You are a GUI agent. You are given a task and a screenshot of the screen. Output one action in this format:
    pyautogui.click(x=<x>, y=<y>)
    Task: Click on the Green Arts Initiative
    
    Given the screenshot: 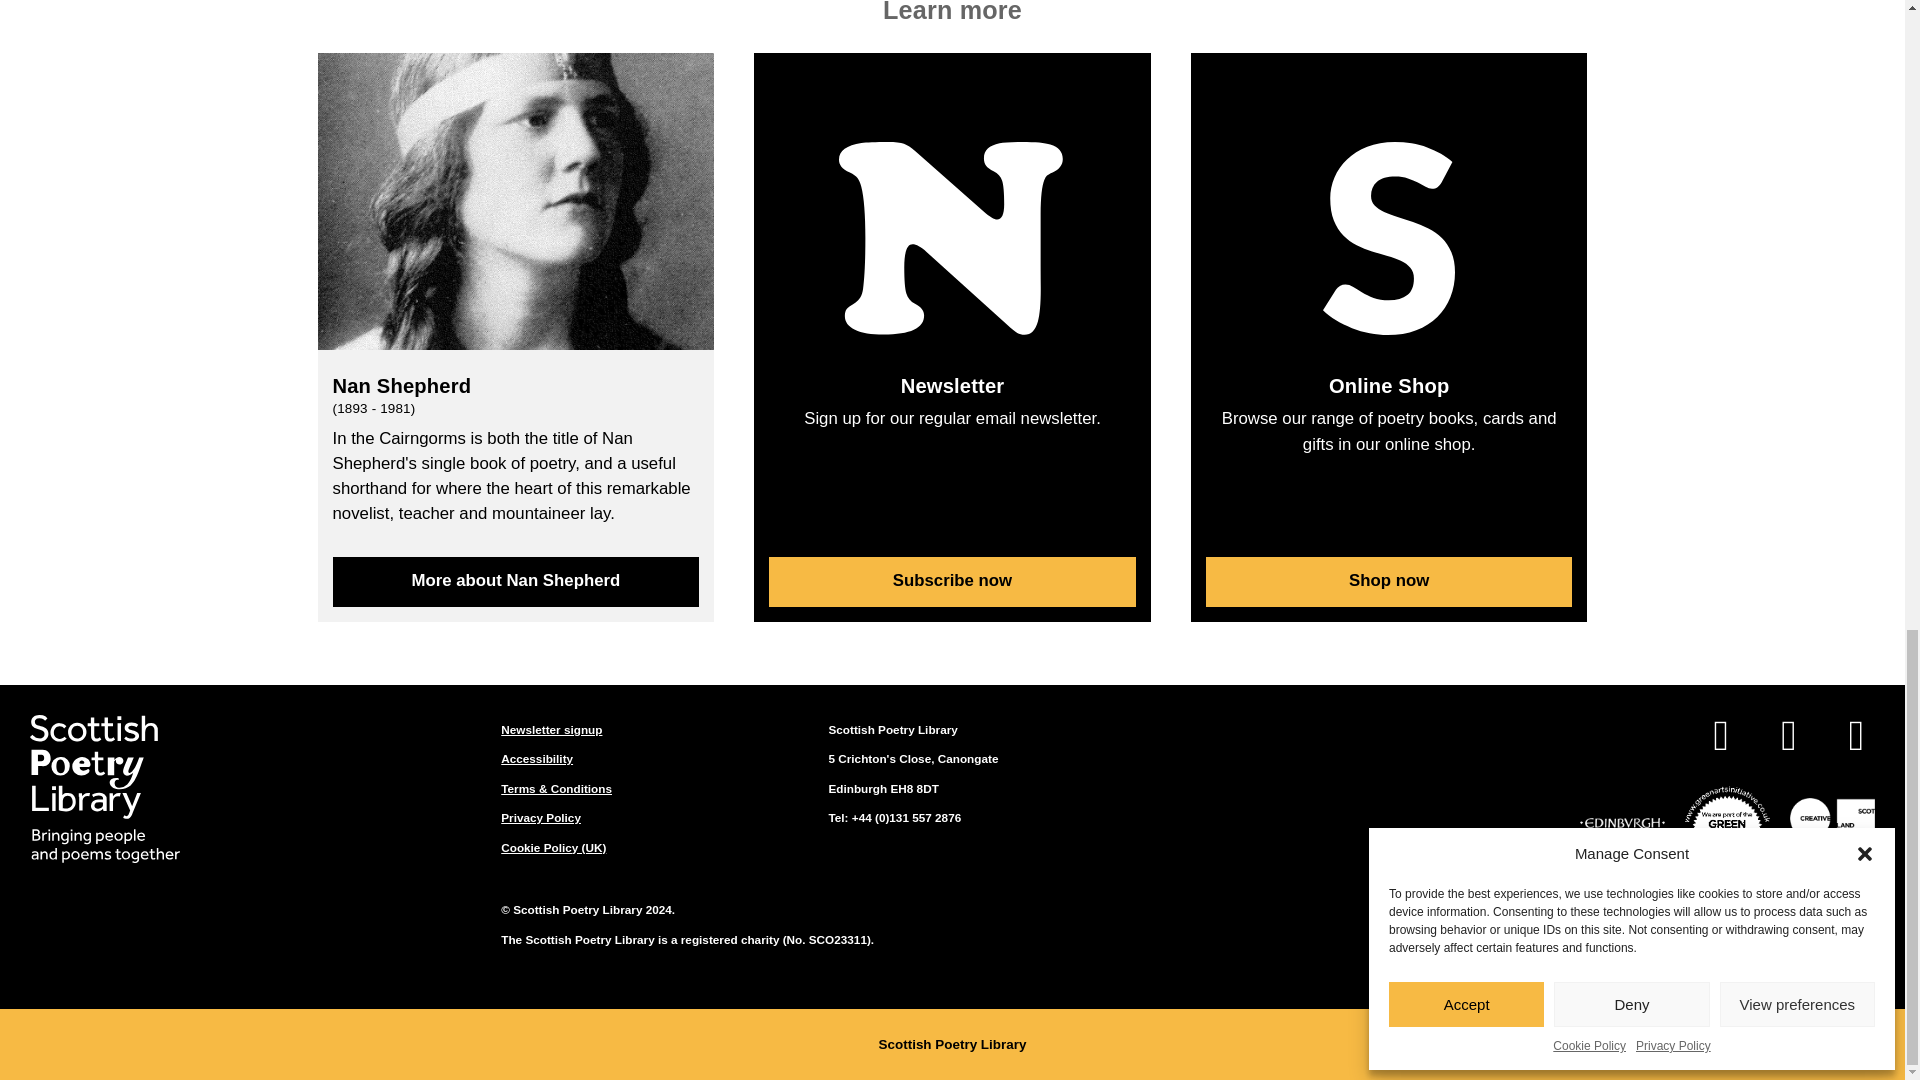 What is the action you would take?
    pyautogui.click(x=1728, y=826)
    